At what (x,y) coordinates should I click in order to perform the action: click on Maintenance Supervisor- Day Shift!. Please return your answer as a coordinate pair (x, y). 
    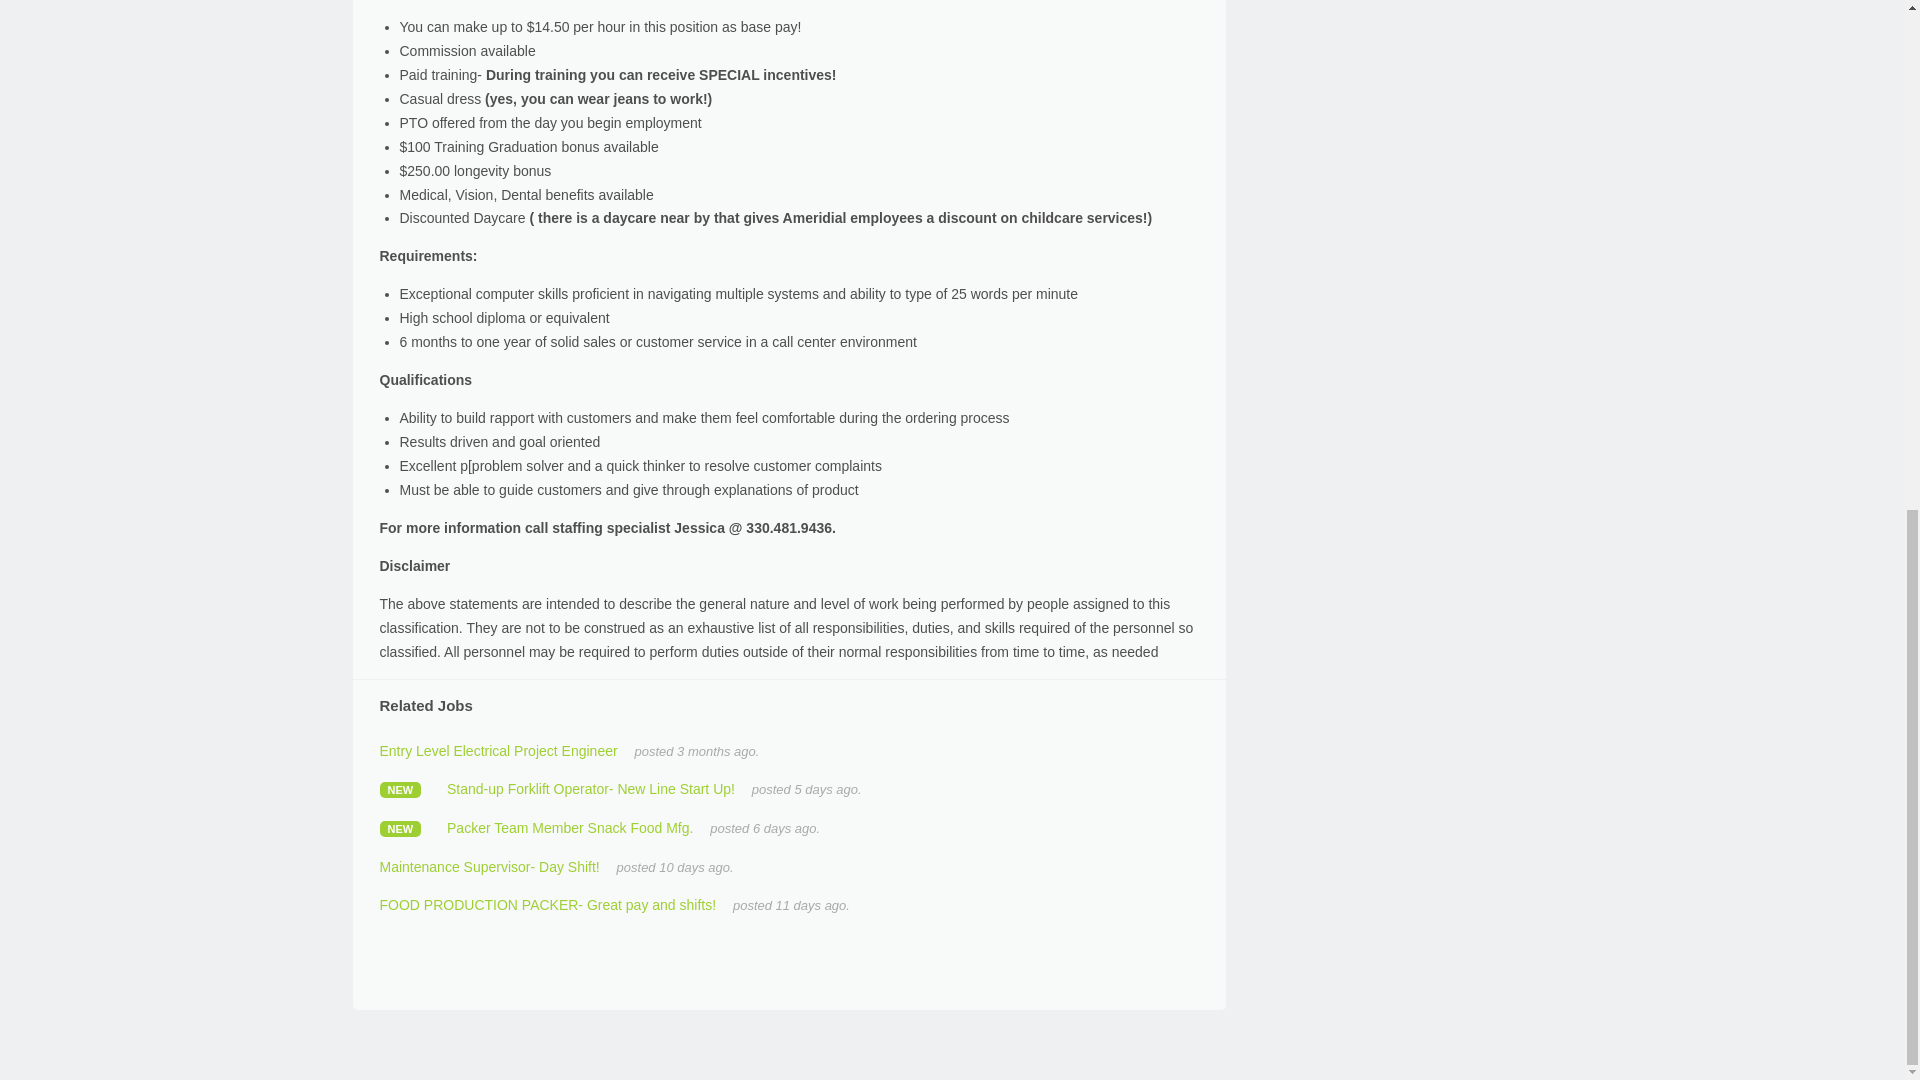
    Looking at the image, I should click on (492, 866).